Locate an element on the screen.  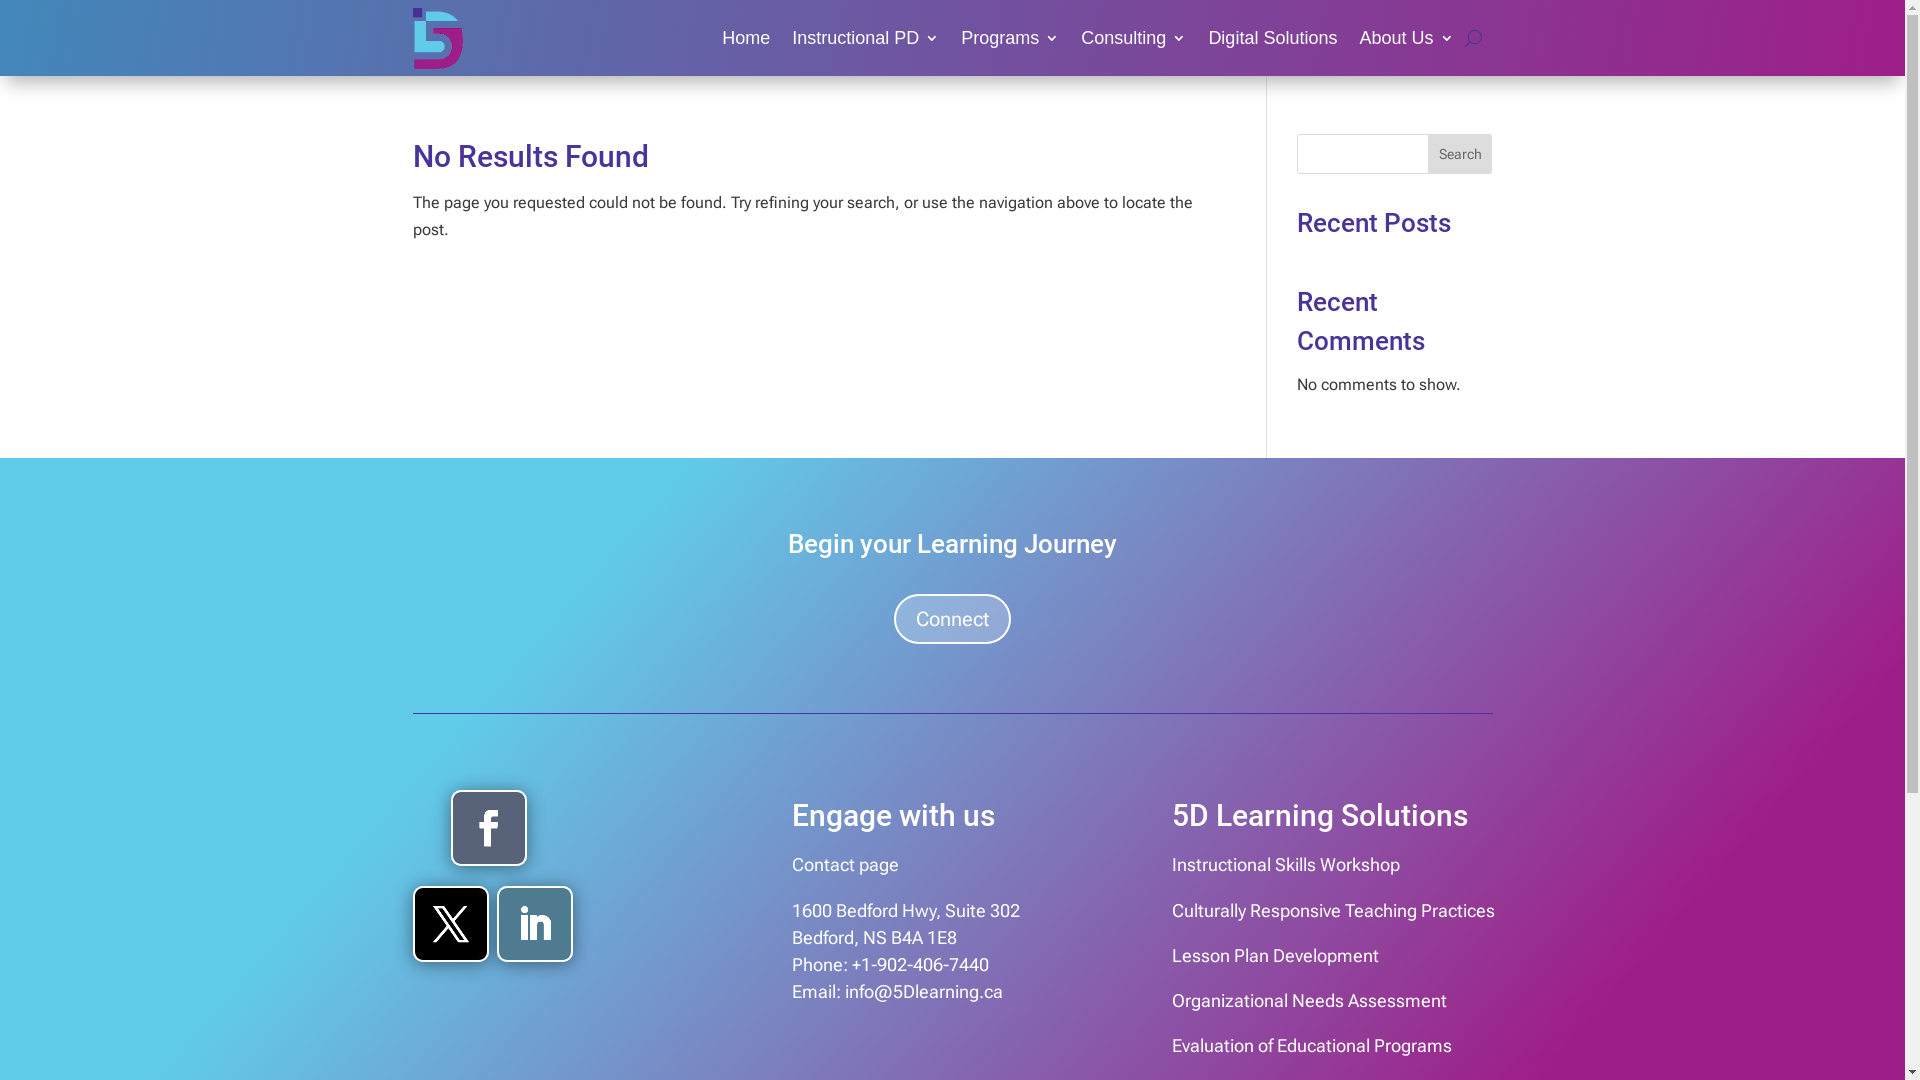
Culturally Responsive Teaching Practices is located at coordinates (1334, 910).